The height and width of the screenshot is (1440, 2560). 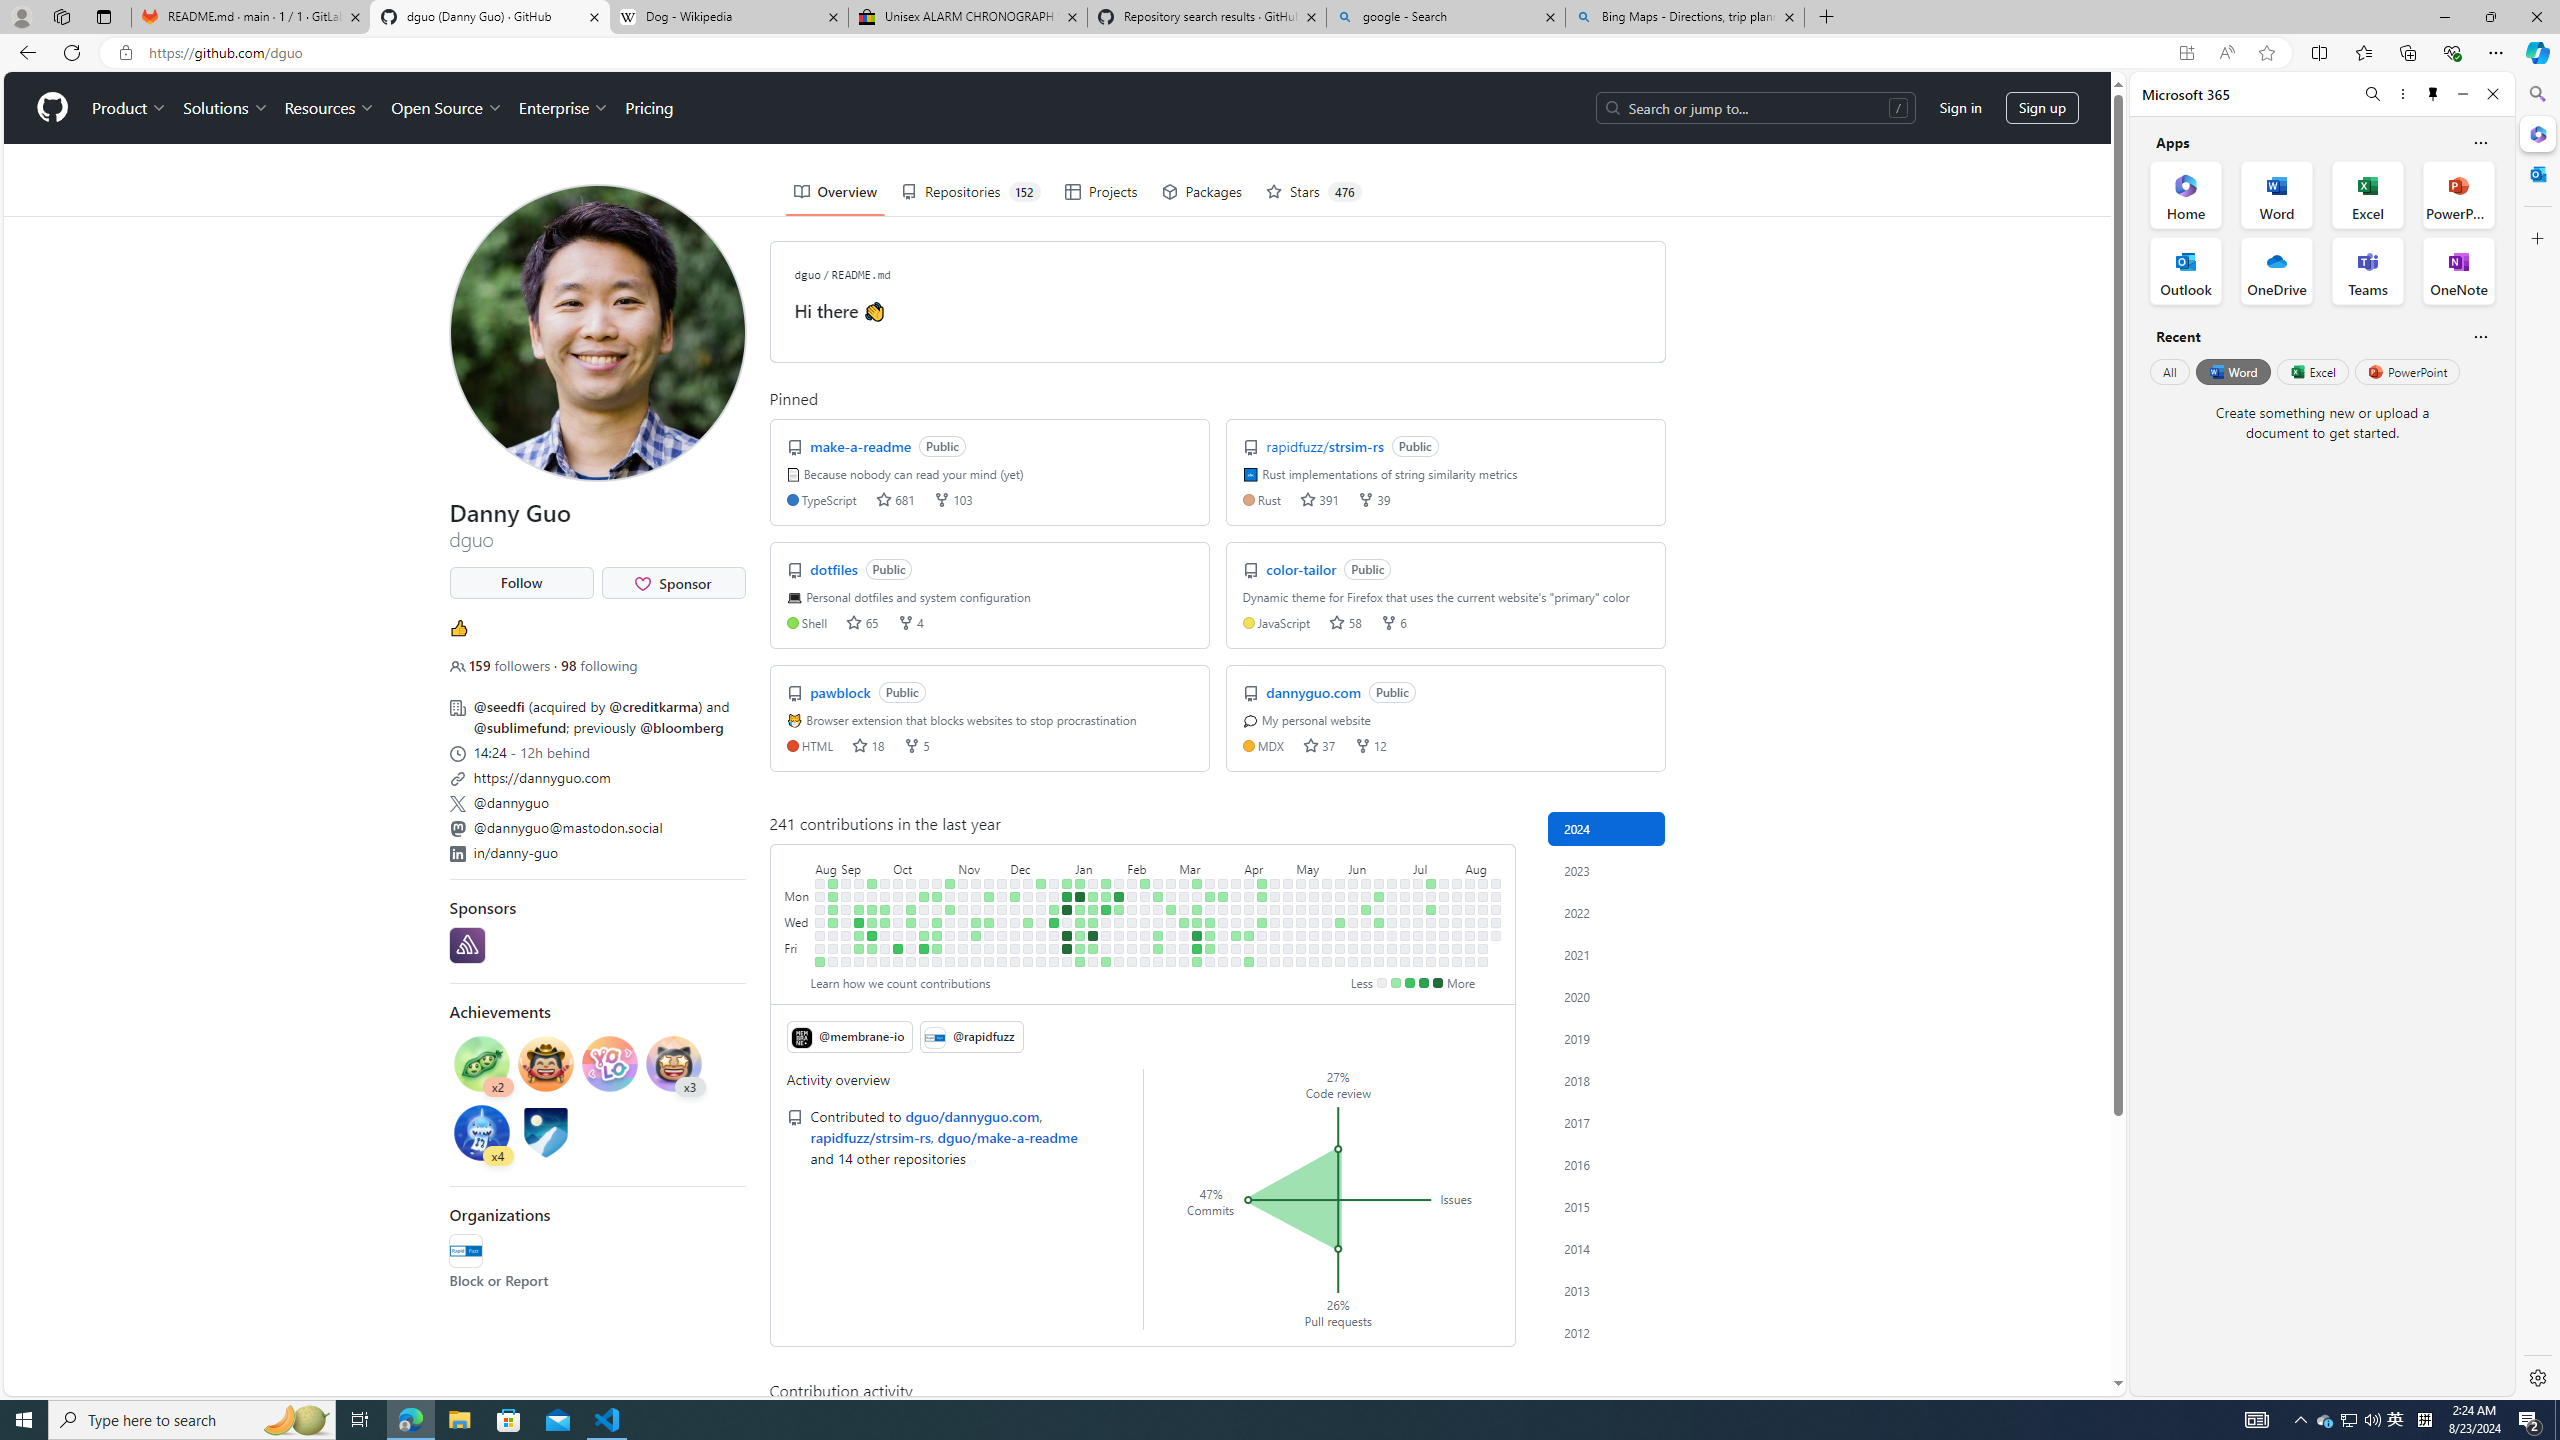 I want to click on No contributions on April 12th., so click(x=1249, y=948).